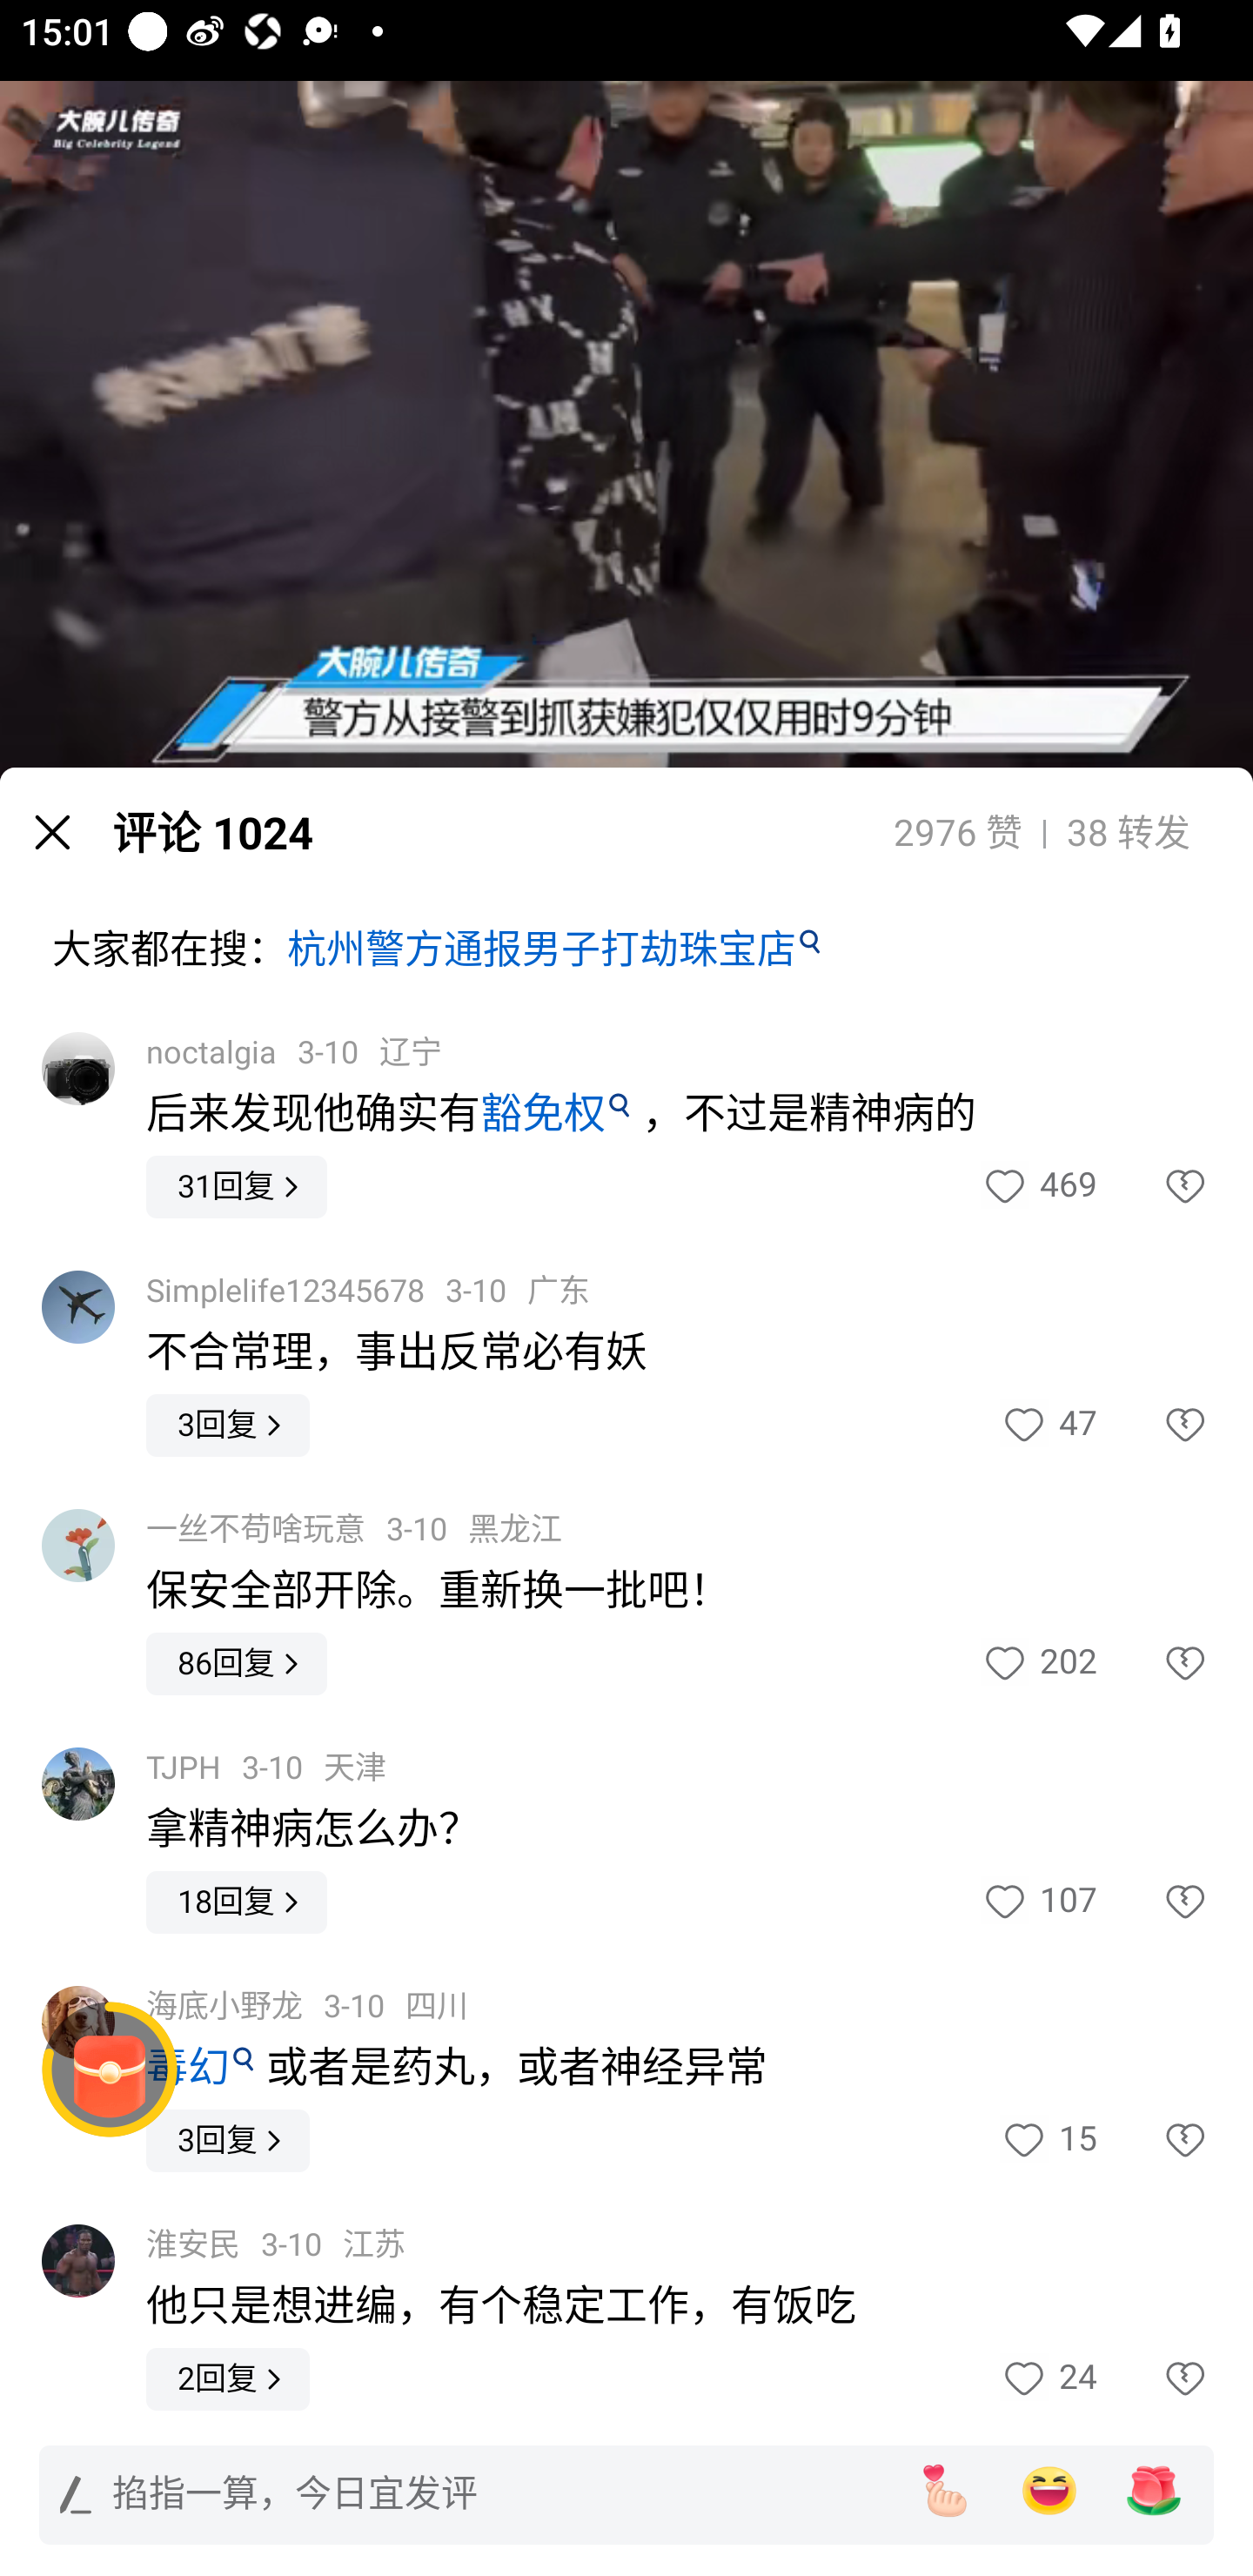  Describe the element at coordinates (237, 1187) in the screenshot. I see `31回复` at that location.